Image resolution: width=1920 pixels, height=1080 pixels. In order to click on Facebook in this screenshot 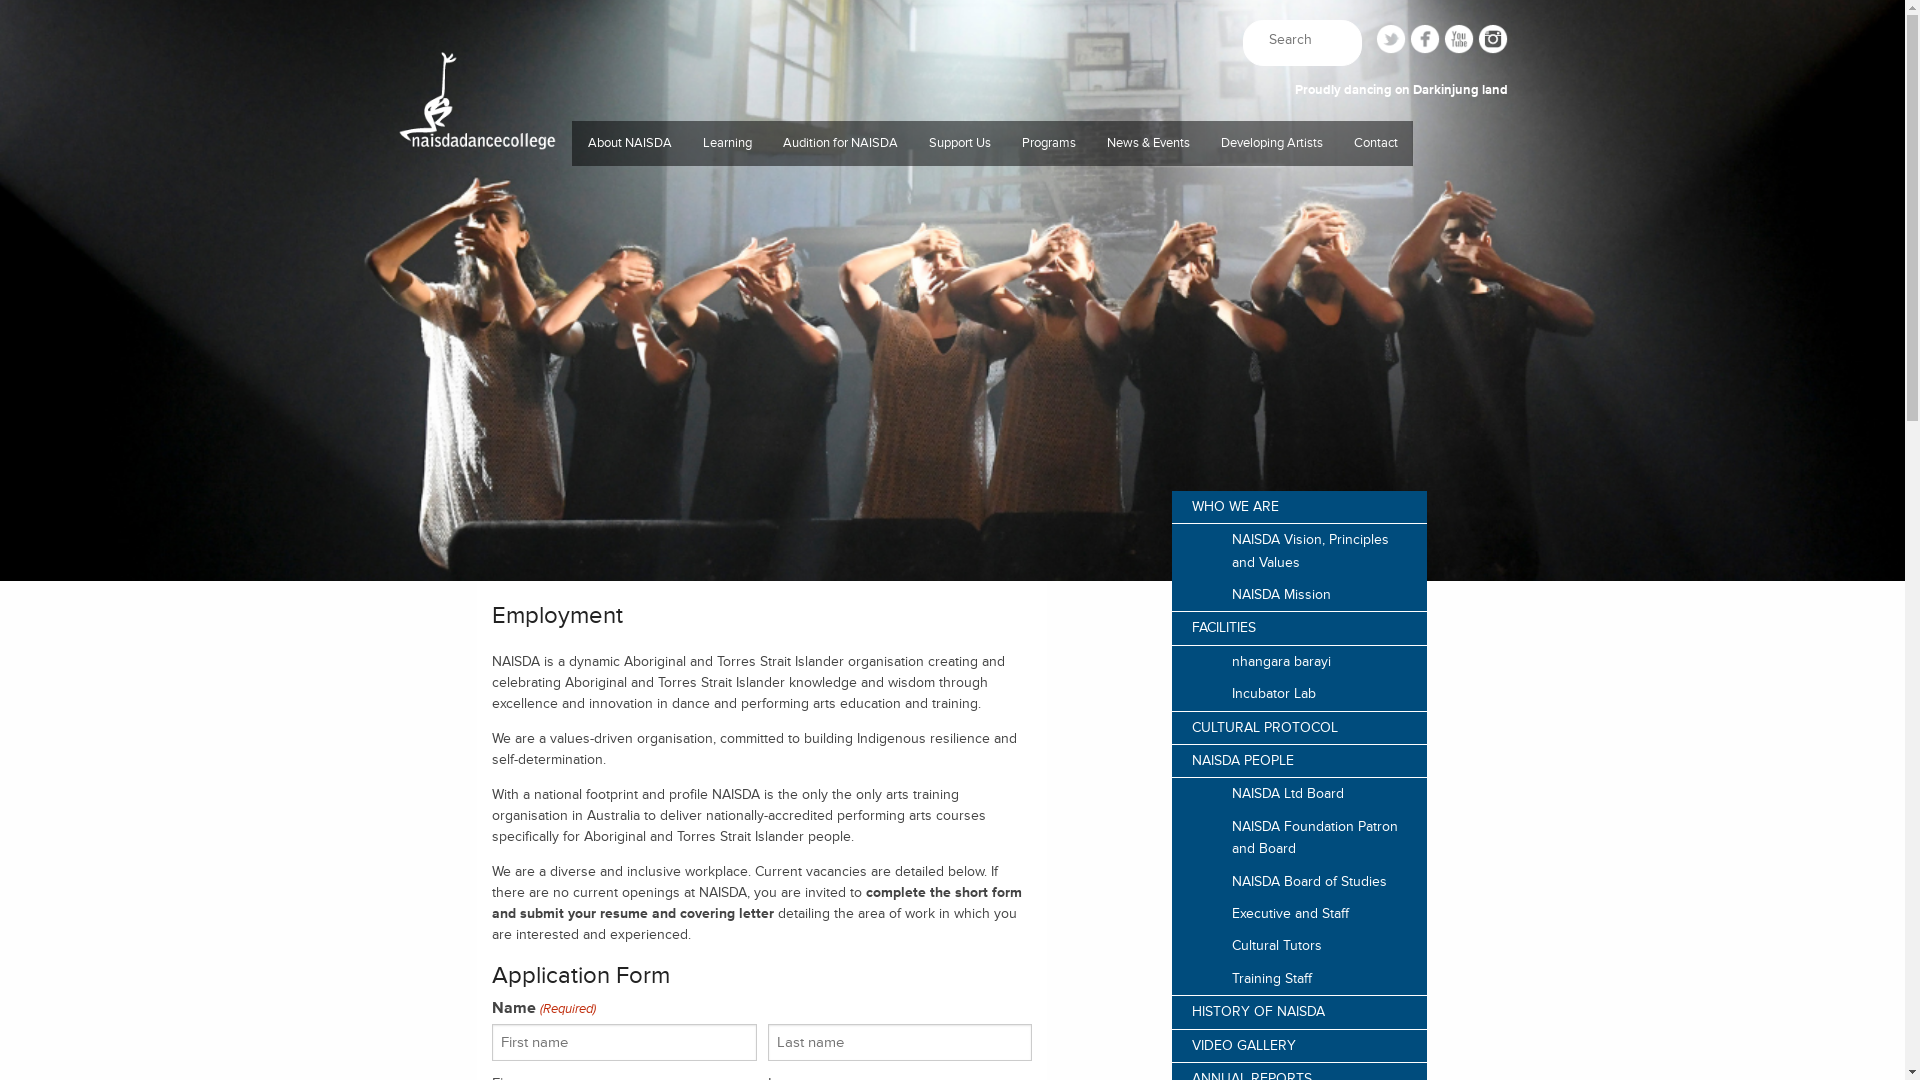, I will do `click(1425, 39)`.